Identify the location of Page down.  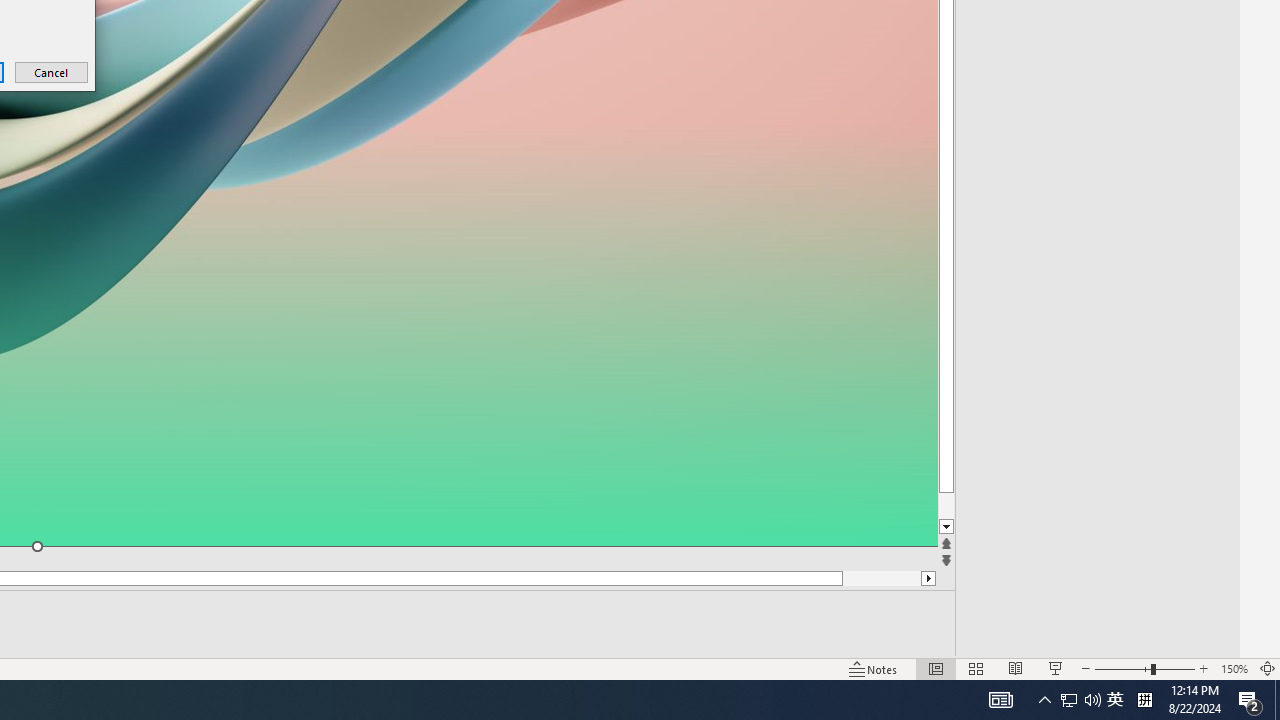
(984, 506).